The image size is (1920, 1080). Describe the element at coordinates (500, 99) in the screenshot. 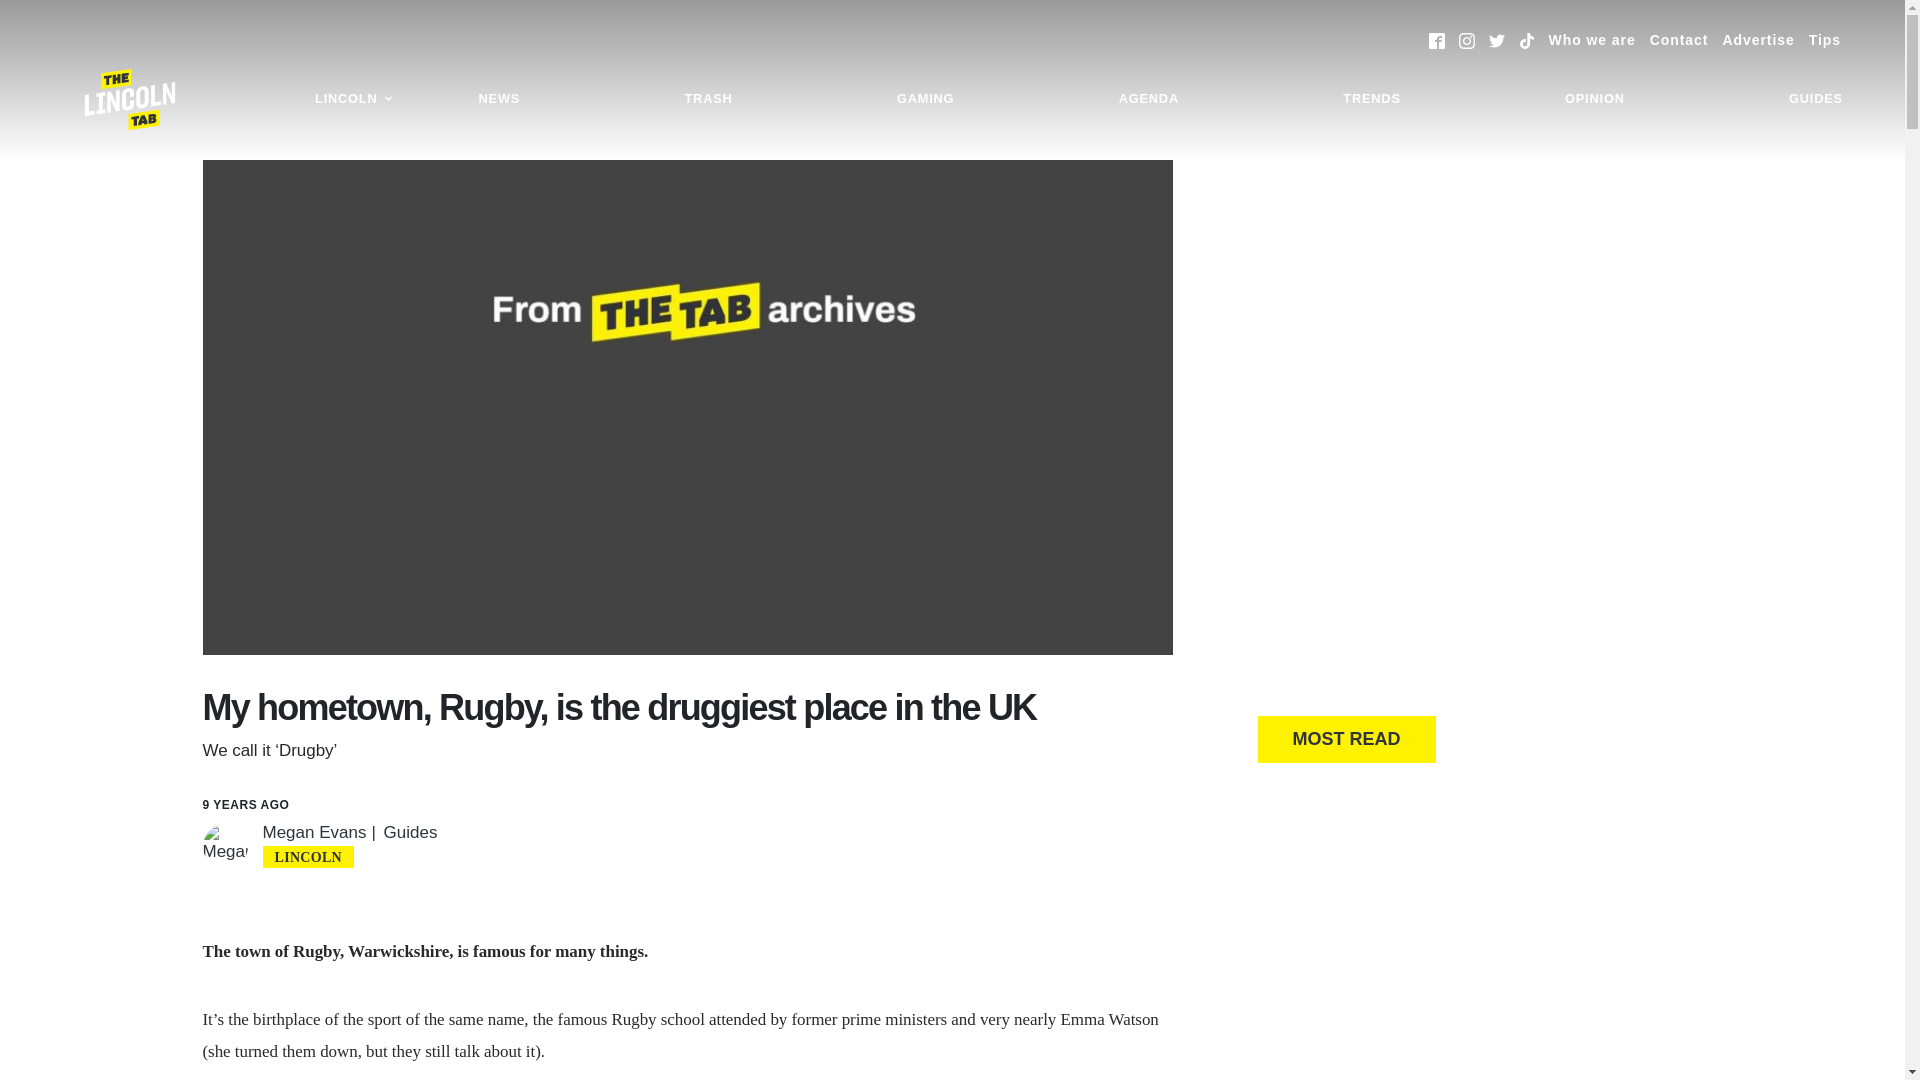

I see `NEWS` at that location.